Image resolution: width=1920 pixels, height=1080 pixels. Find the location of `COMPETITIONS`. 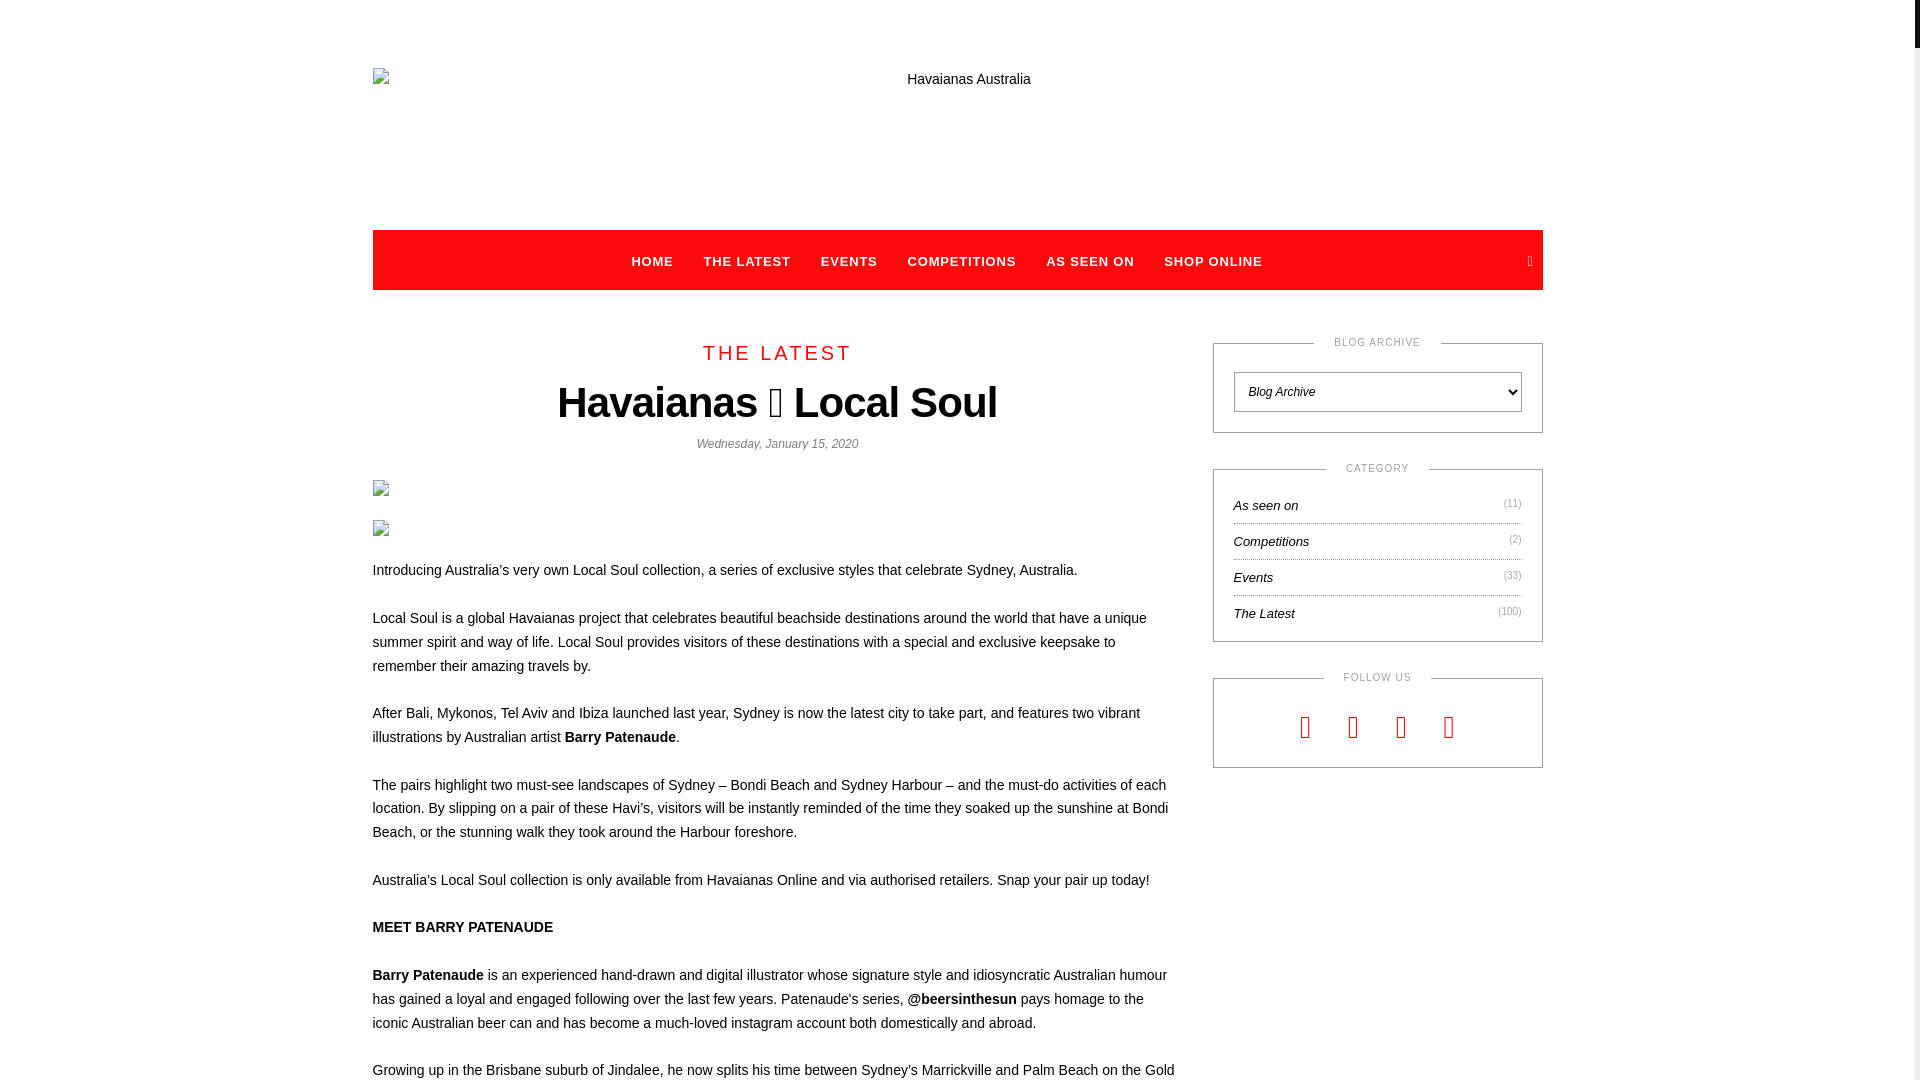

COMPETITIONS is located at coordinates (962, 262).